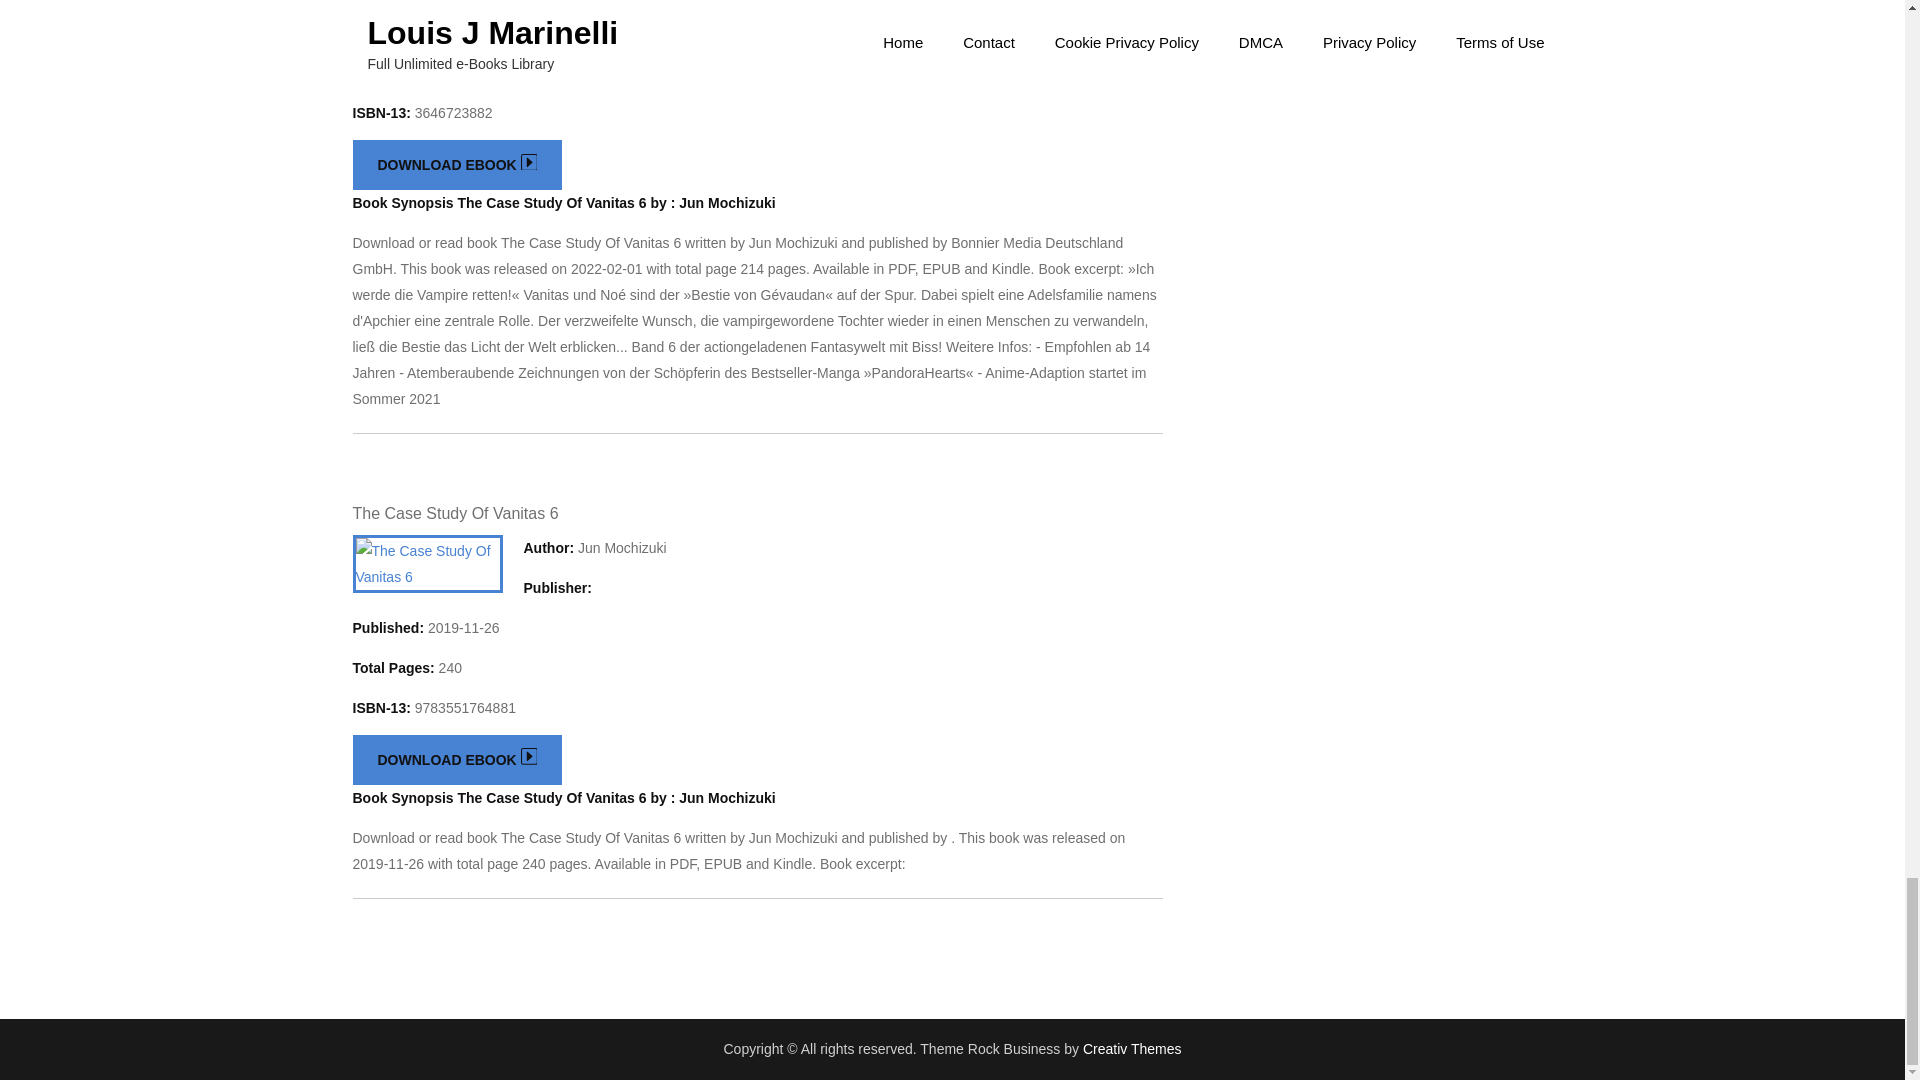  Describe the element at coordinates (456, 165) in the screenshot. I see `DOWNLOAD EBOOK` at that location.